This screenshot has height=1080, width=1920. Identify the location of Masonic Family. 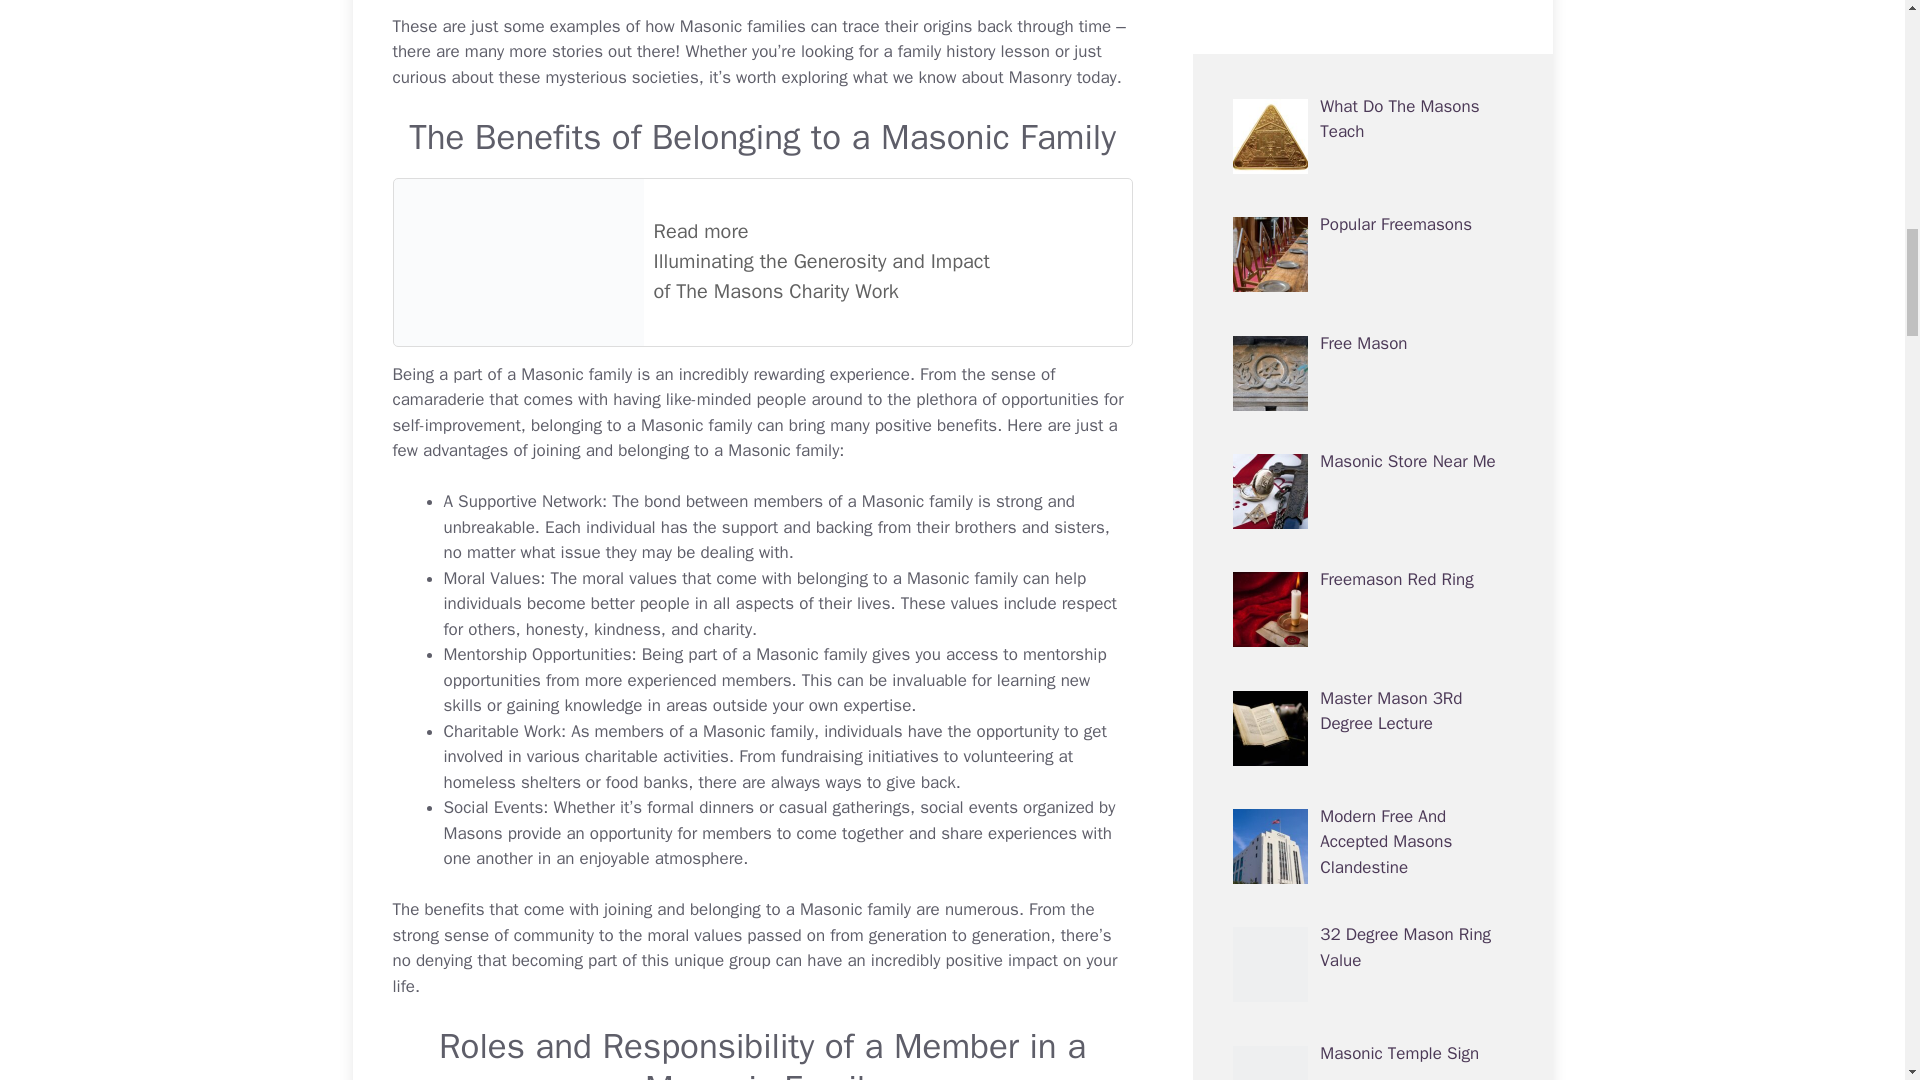
(762, 1072).